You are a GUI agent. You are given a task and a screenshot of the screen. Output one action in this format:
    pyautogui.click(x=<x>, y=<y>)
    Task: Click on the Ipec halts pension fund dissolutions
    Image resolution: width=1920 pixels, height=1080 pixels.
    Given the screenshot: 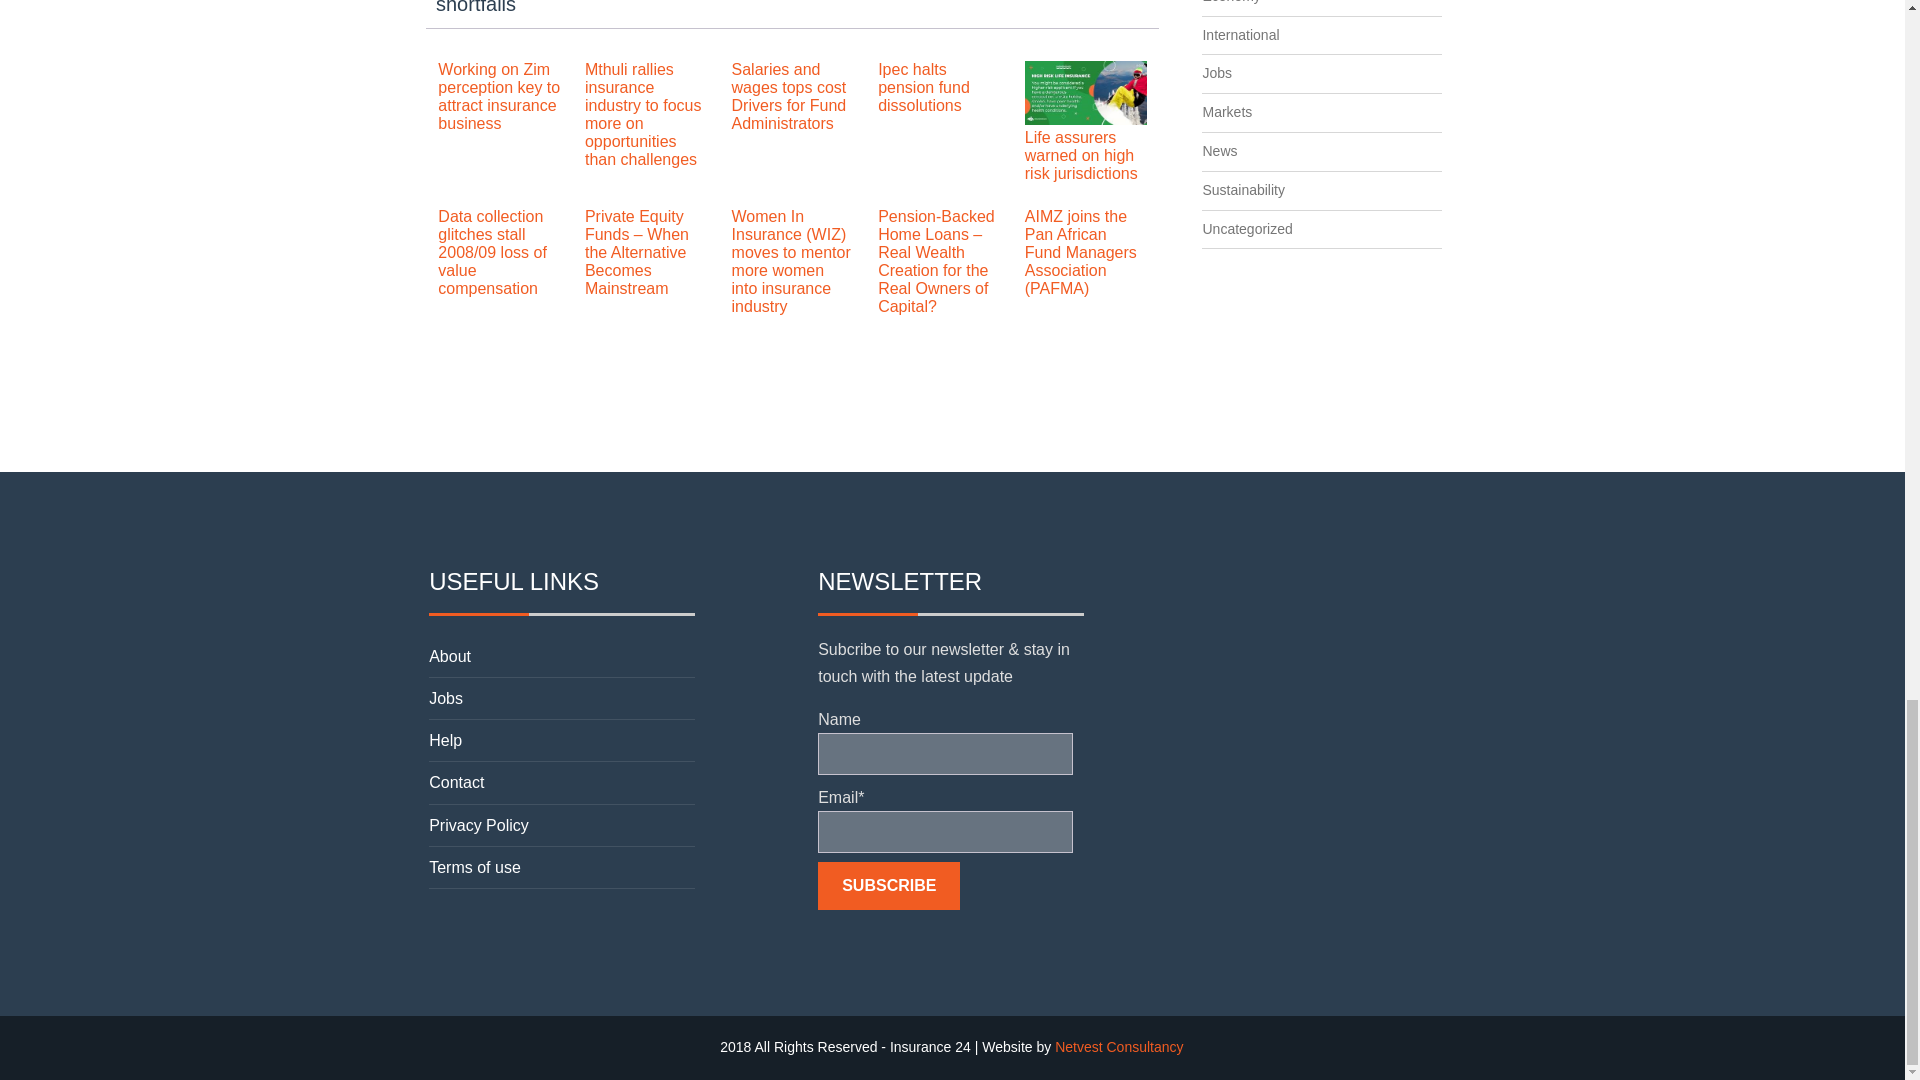 What is the action you would take?
    pyautogui.click(x=923, y=87)
    